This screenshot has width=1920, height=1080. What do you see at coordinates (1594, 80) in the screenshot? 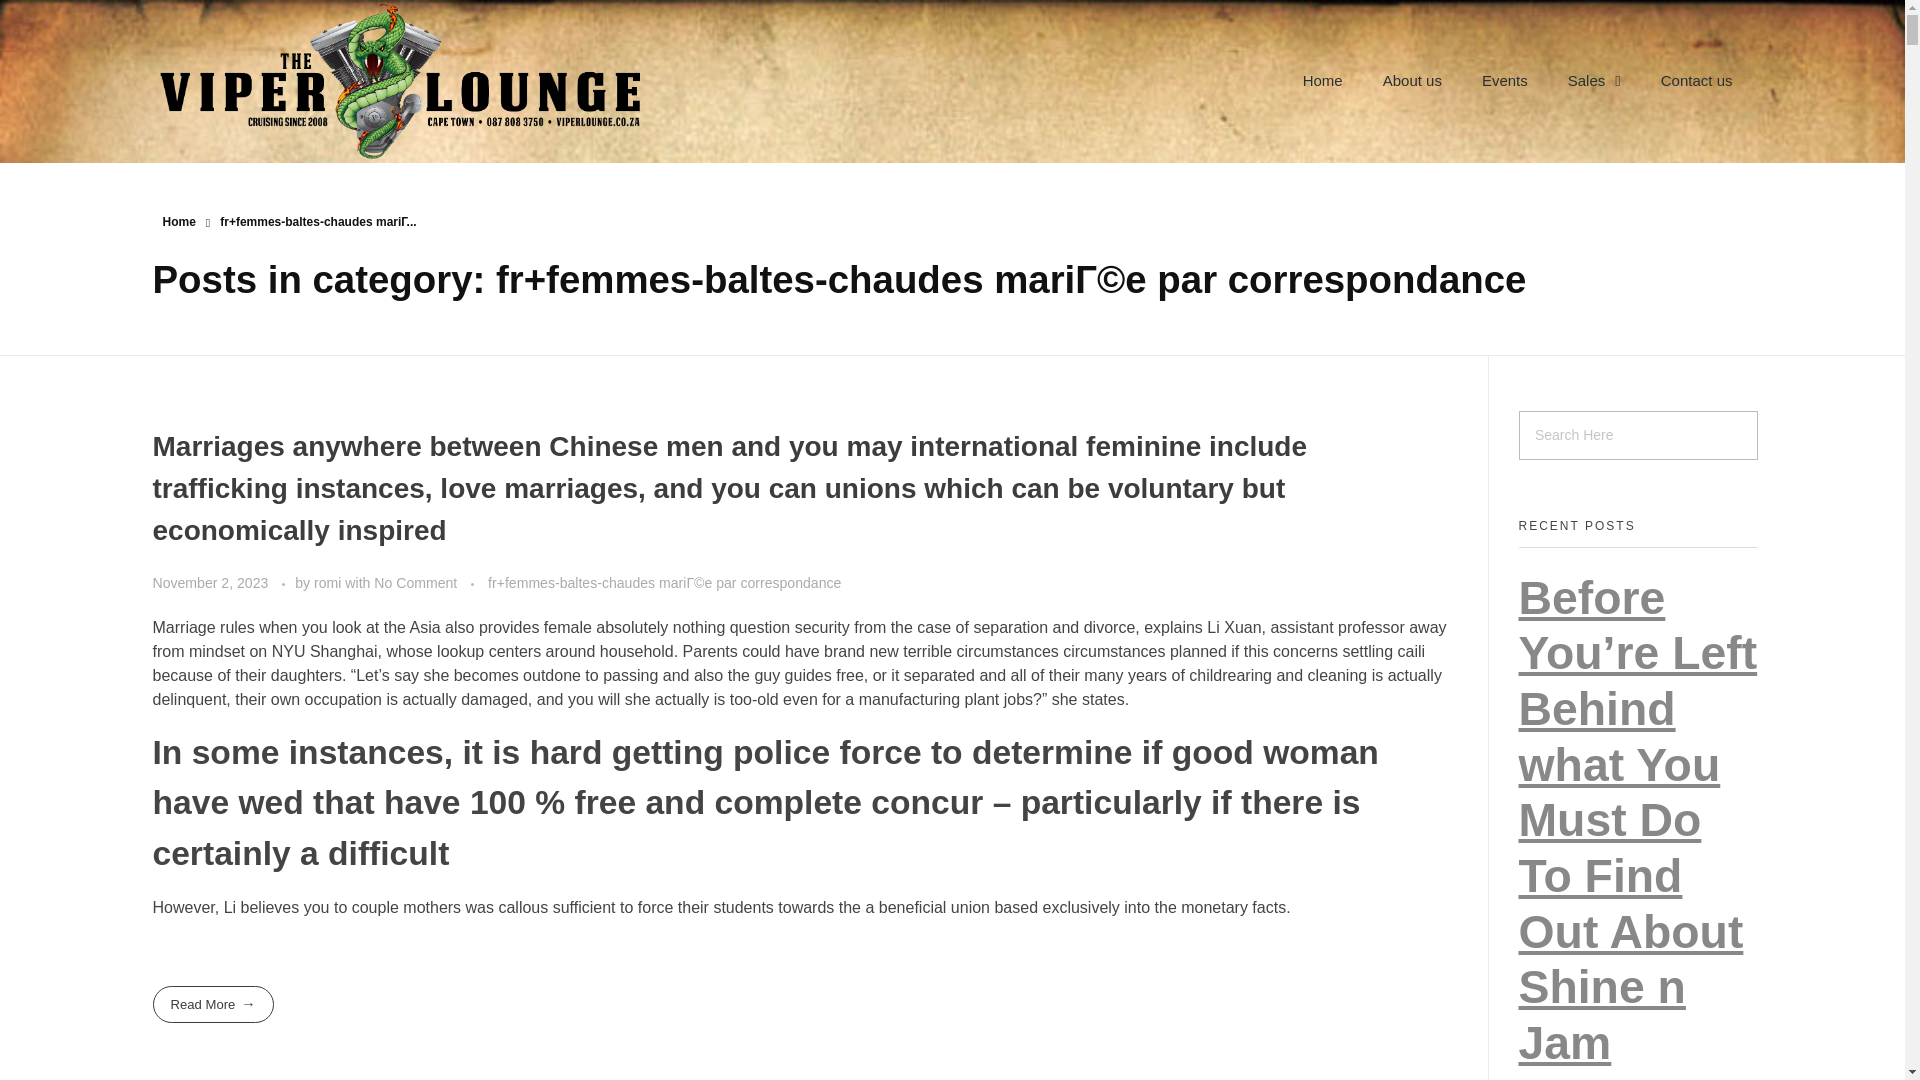
I see `Sales` at bounding box center [1594, 80].